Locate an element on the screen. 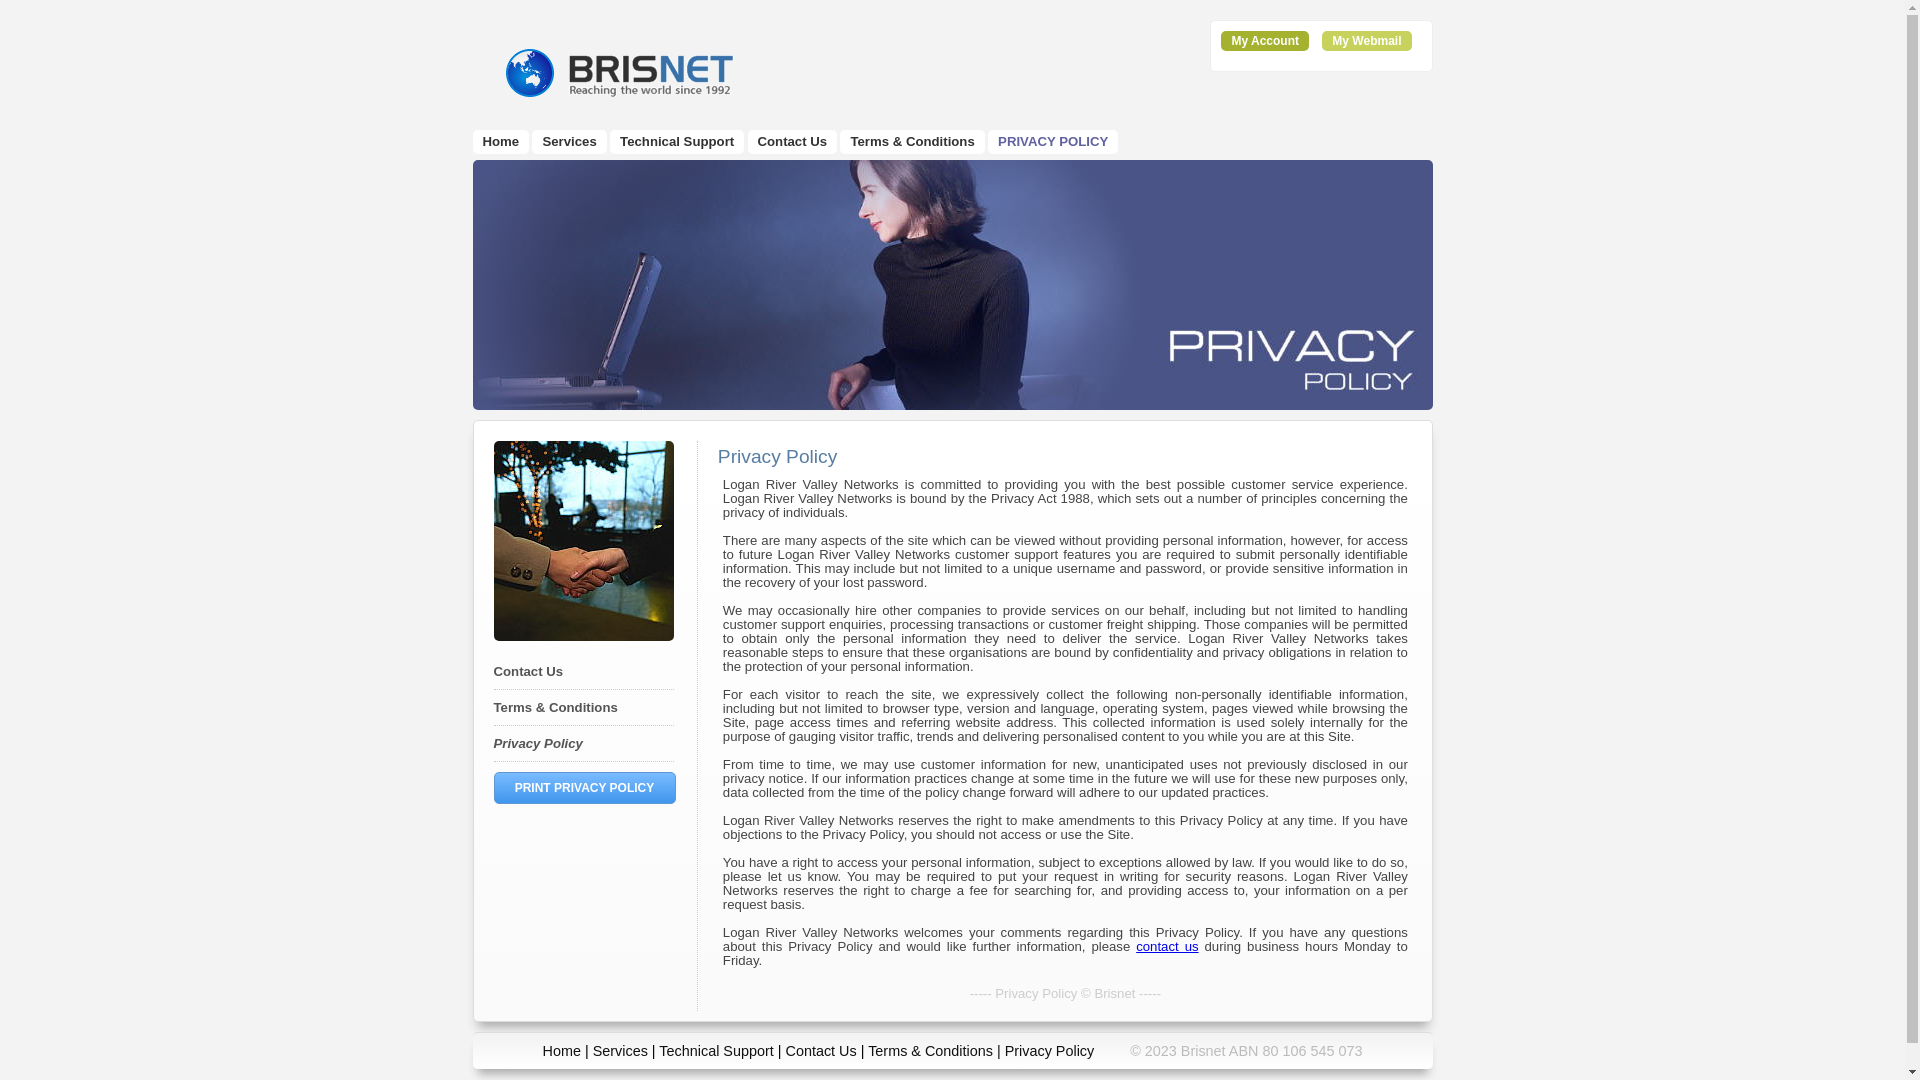 The height and width of the screenshot is (1080, 1920). Services is located at coordinates (569, 142).